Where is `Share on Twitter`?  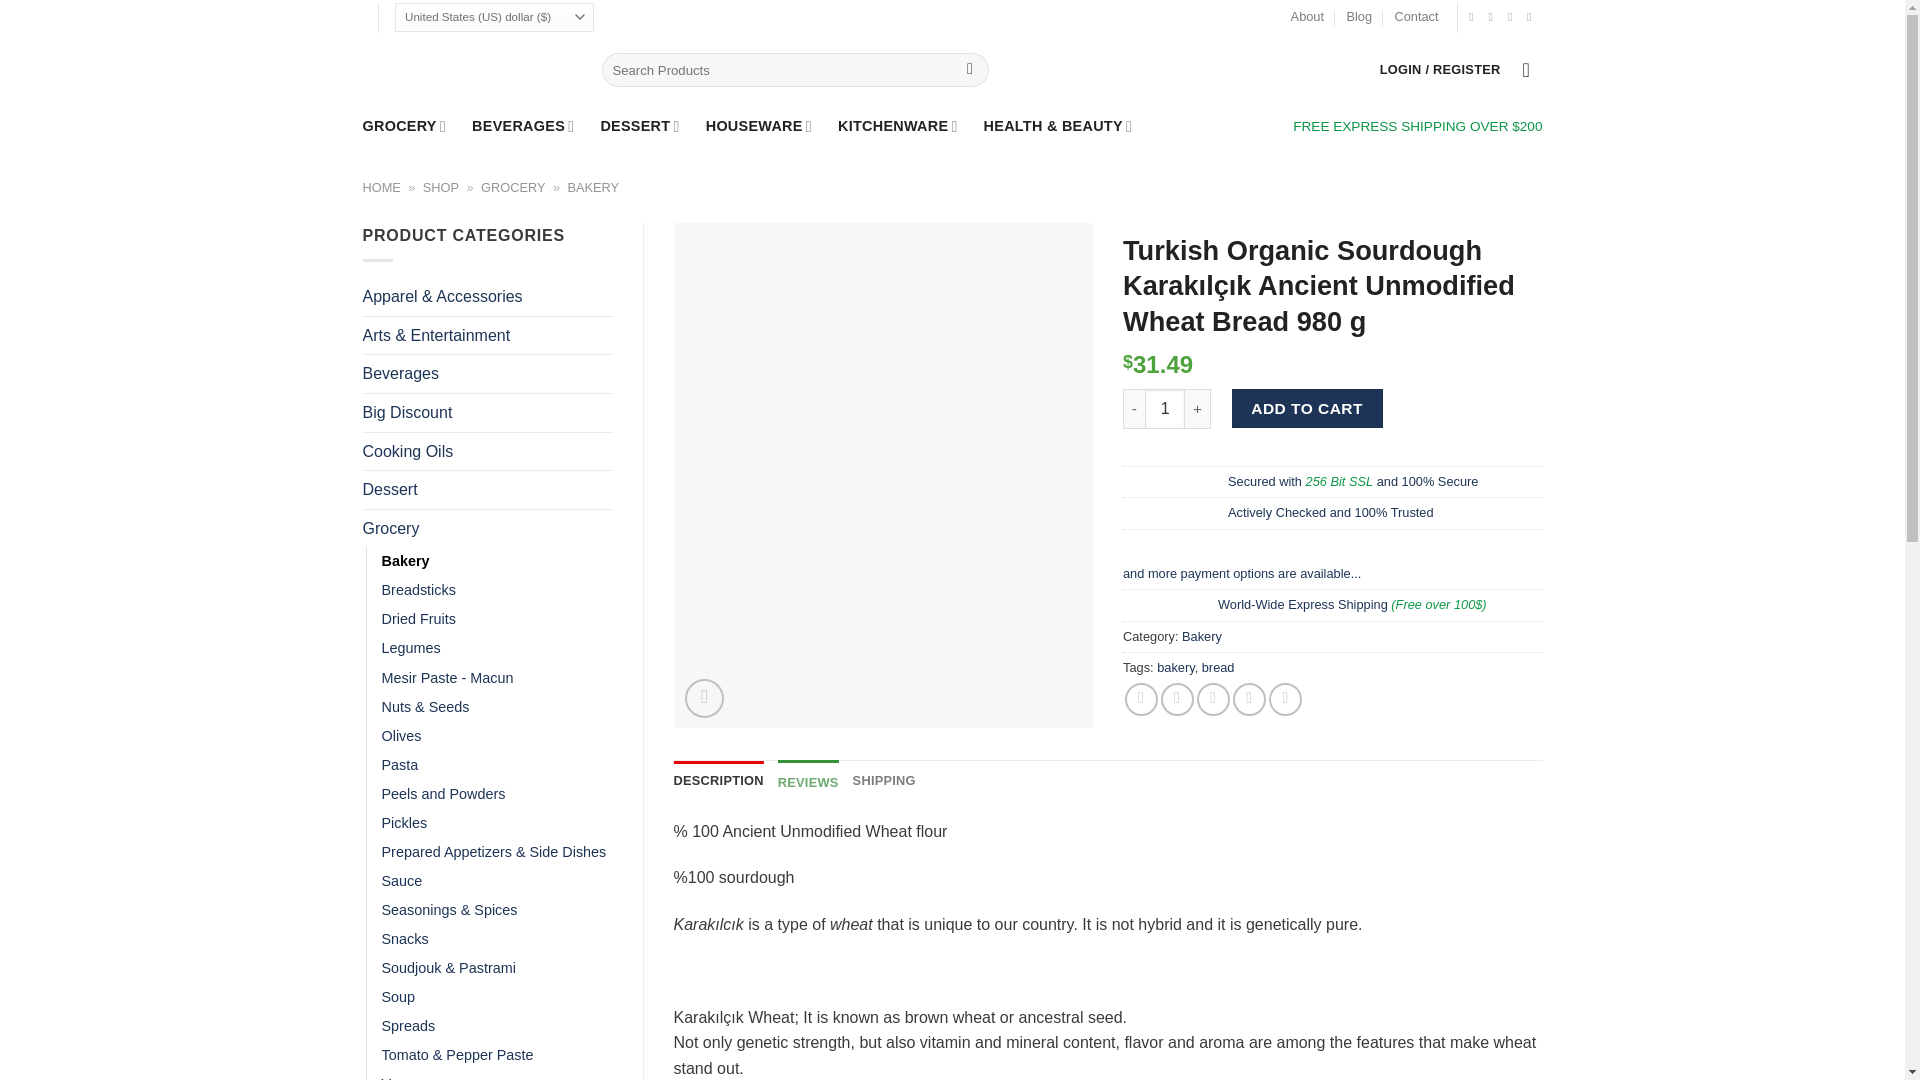 Share on Twitter is located at coordinates (1178, 699).